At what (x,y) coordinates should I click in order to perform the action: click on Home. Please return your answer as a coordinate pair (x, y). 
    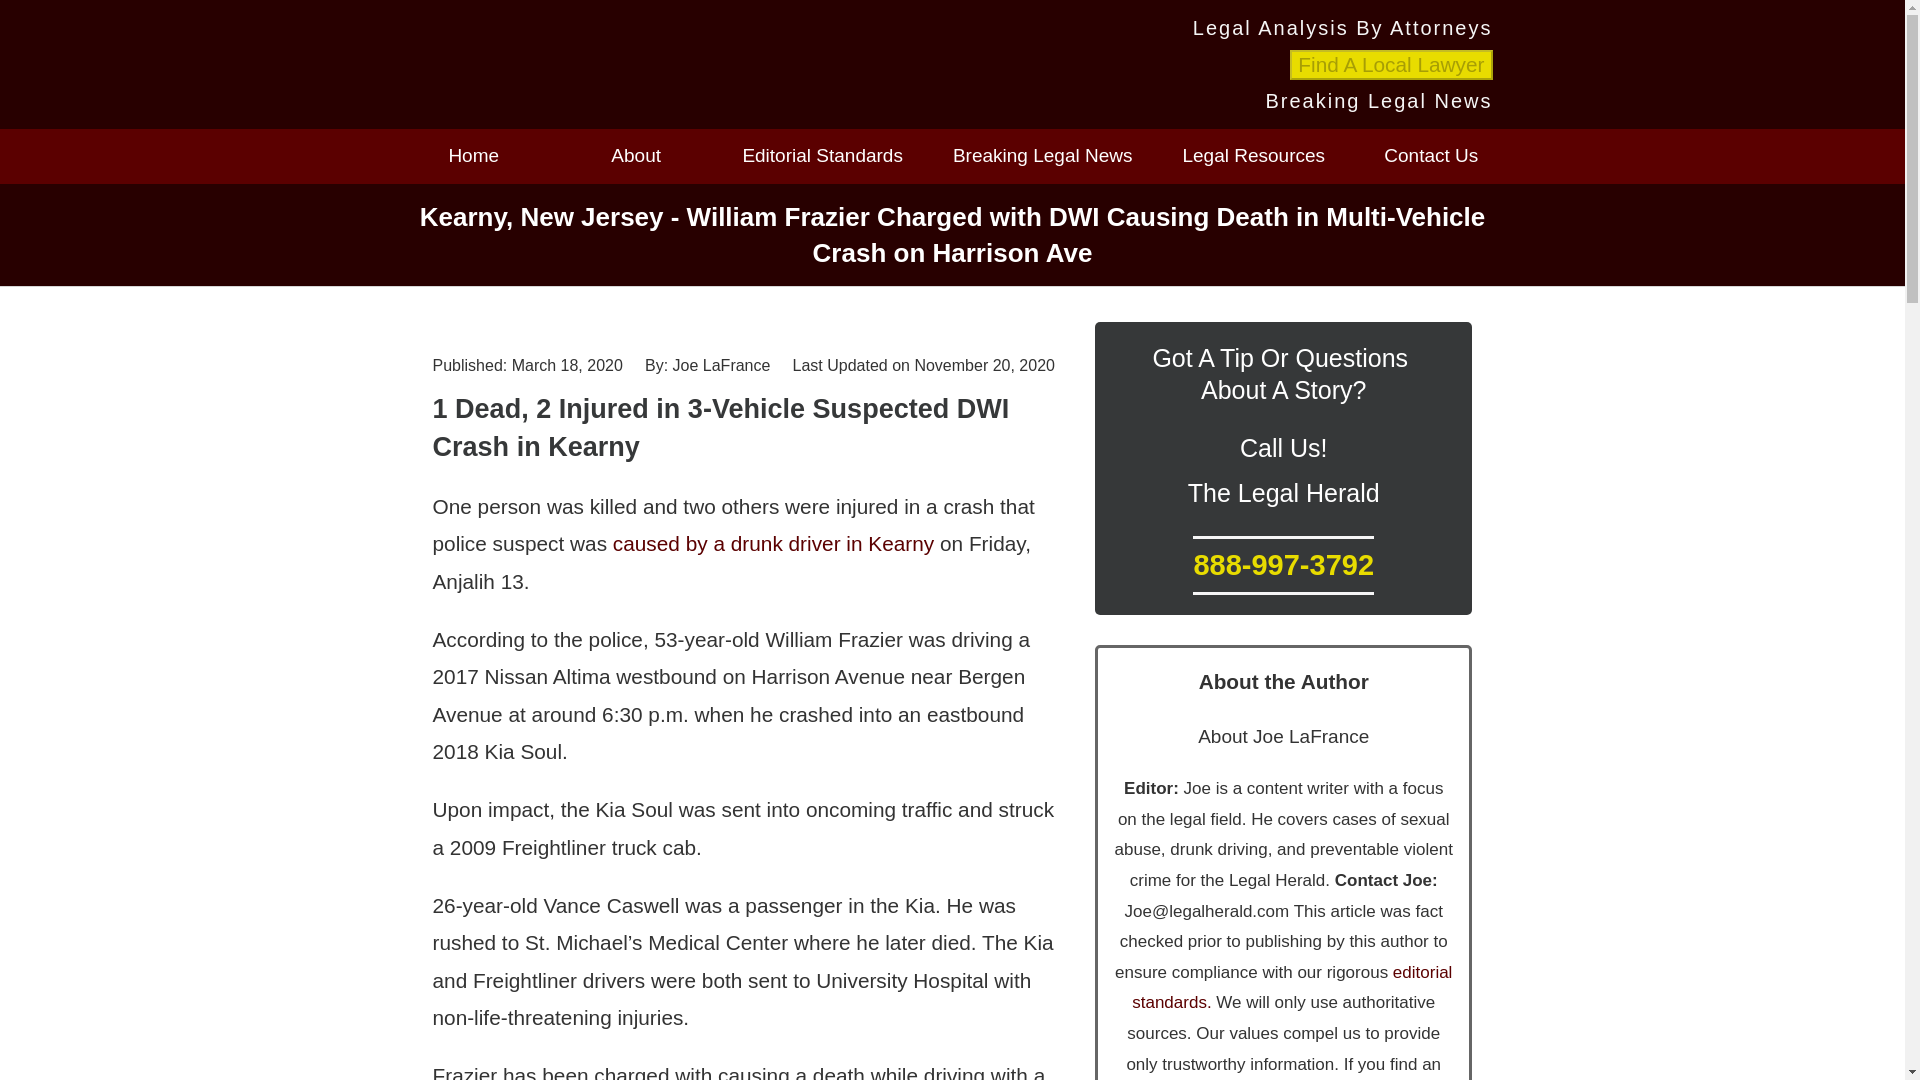
    Looking at the image, I should click on (472, 155).